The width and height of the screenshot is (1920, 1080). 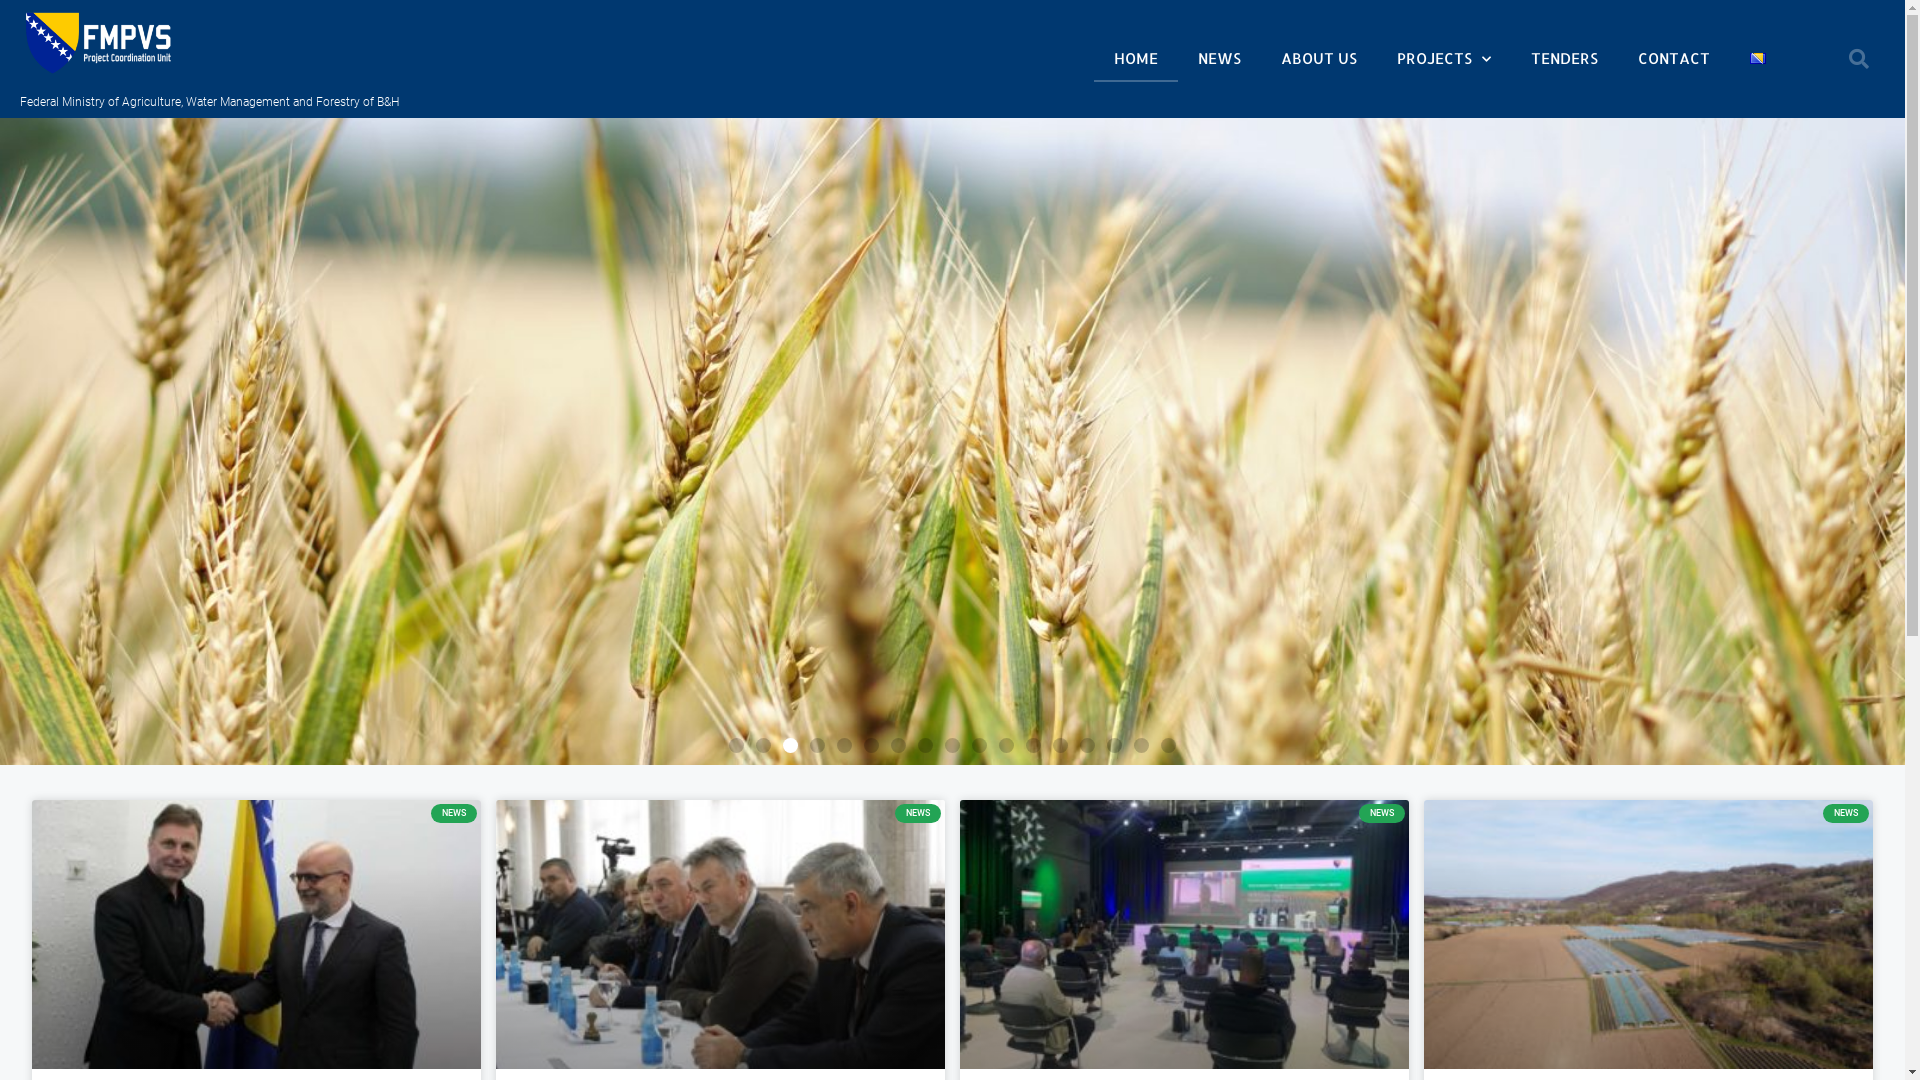 What do you see at coordinates (1319, 58) in the screenshot?
I see `ABOUT US` at bounding box center [1319, 58].